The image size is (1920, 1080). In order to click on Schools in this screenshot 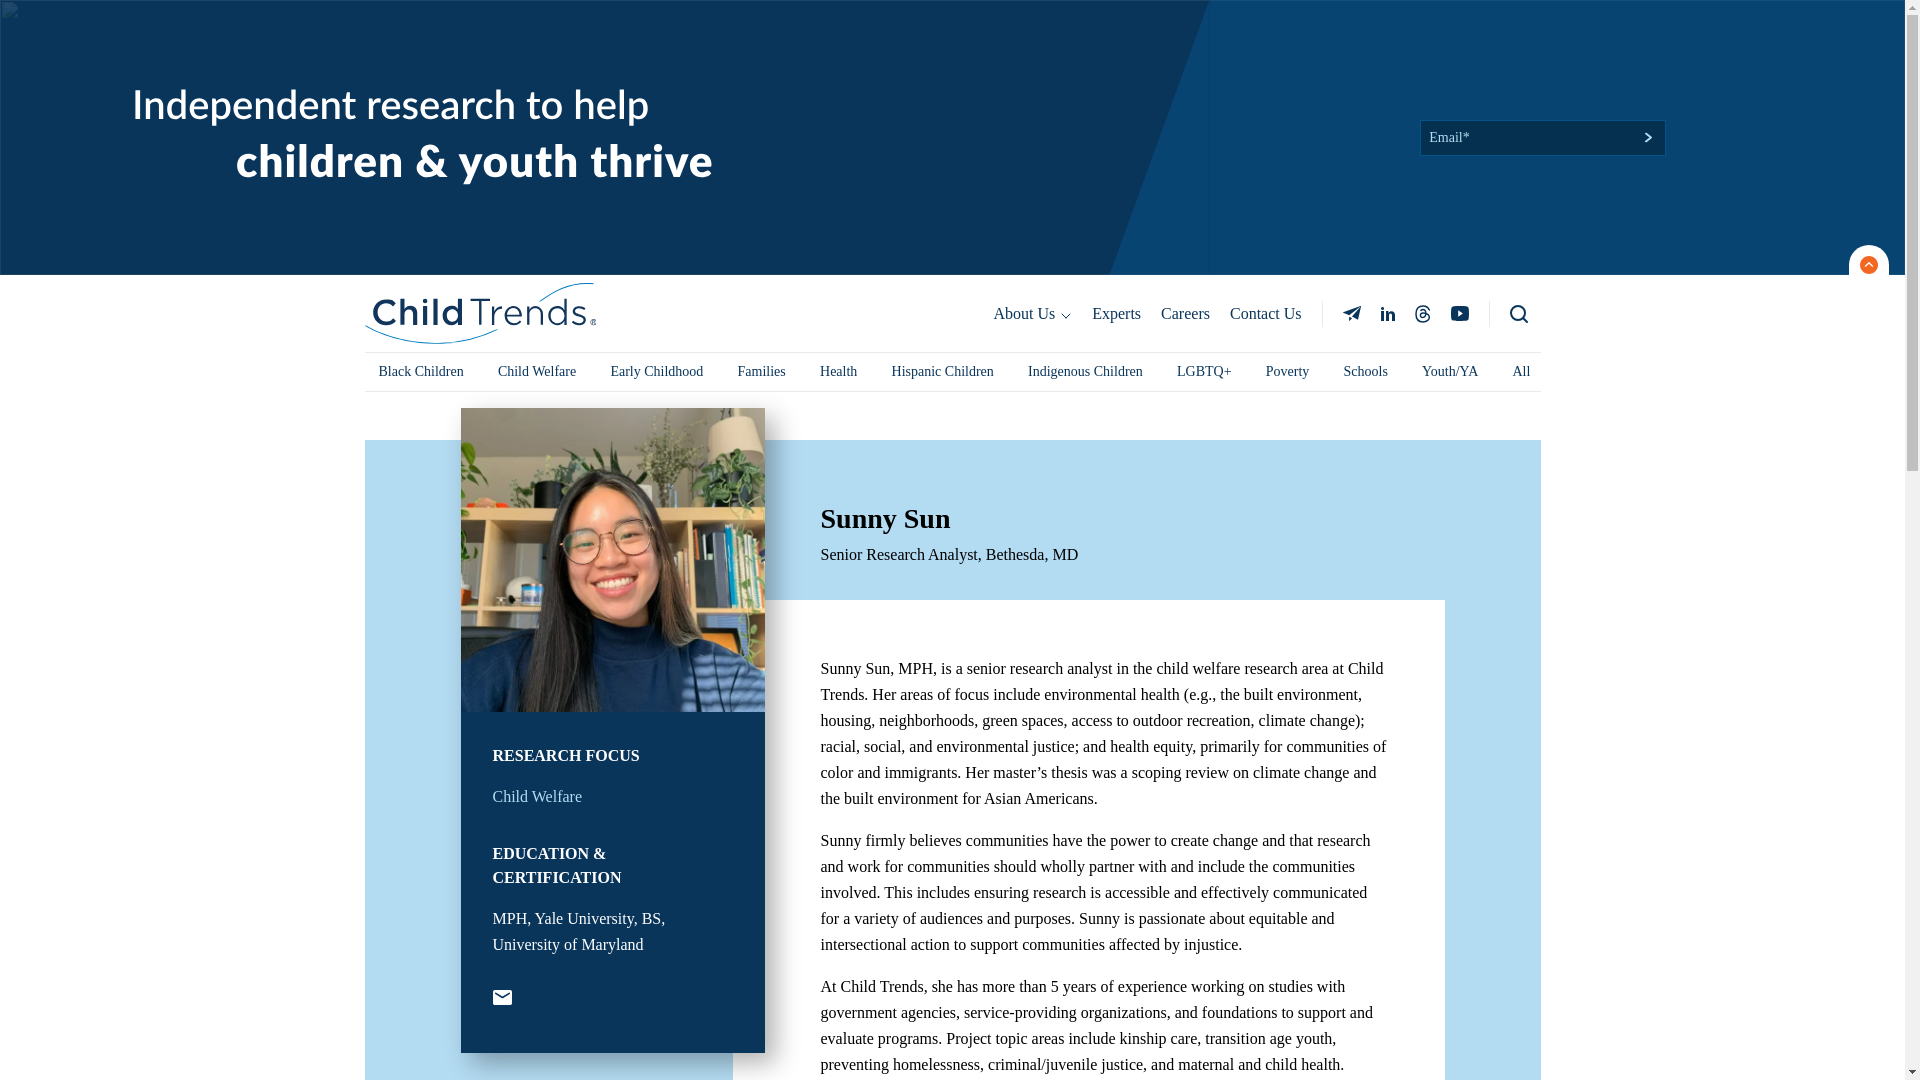, I will do `click(1366, 96)`.